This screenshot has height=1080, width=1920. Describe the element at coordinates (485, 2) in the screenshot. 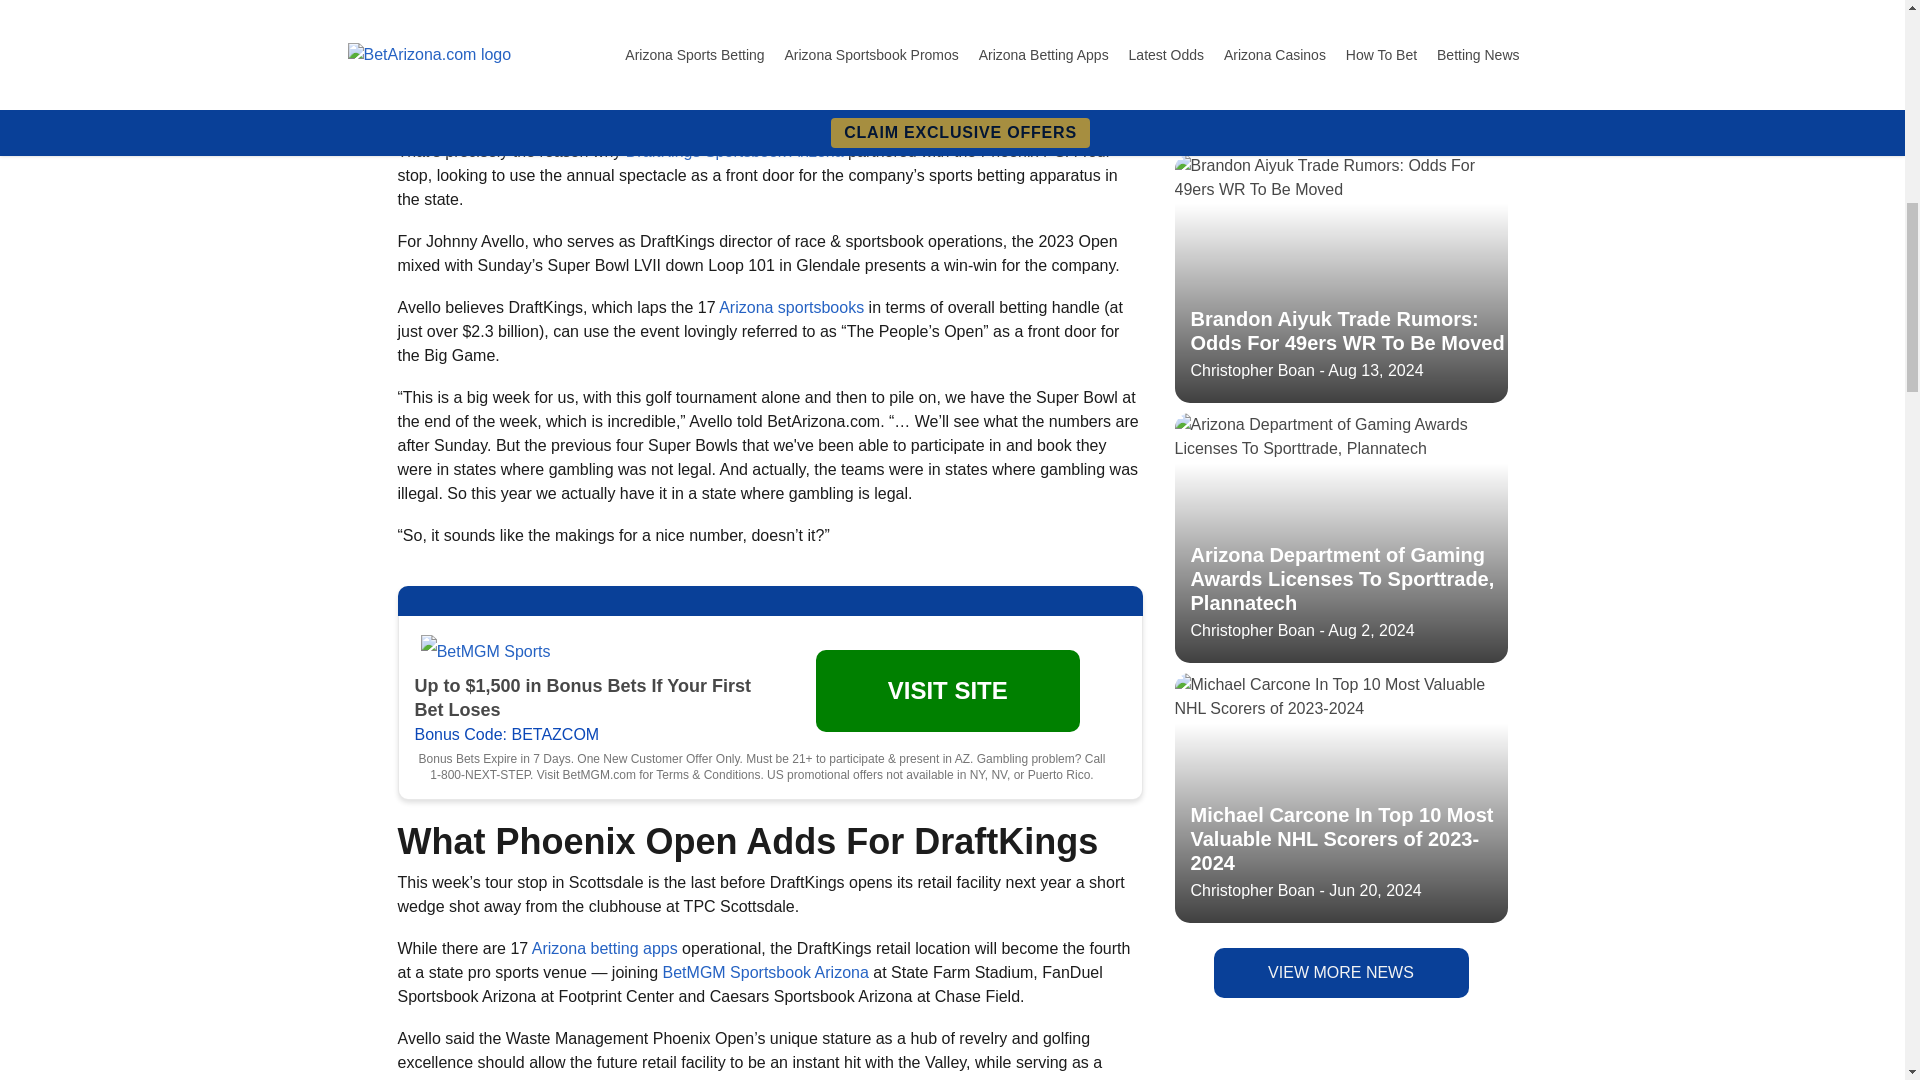

I see `DraftKings Sports` at that location.